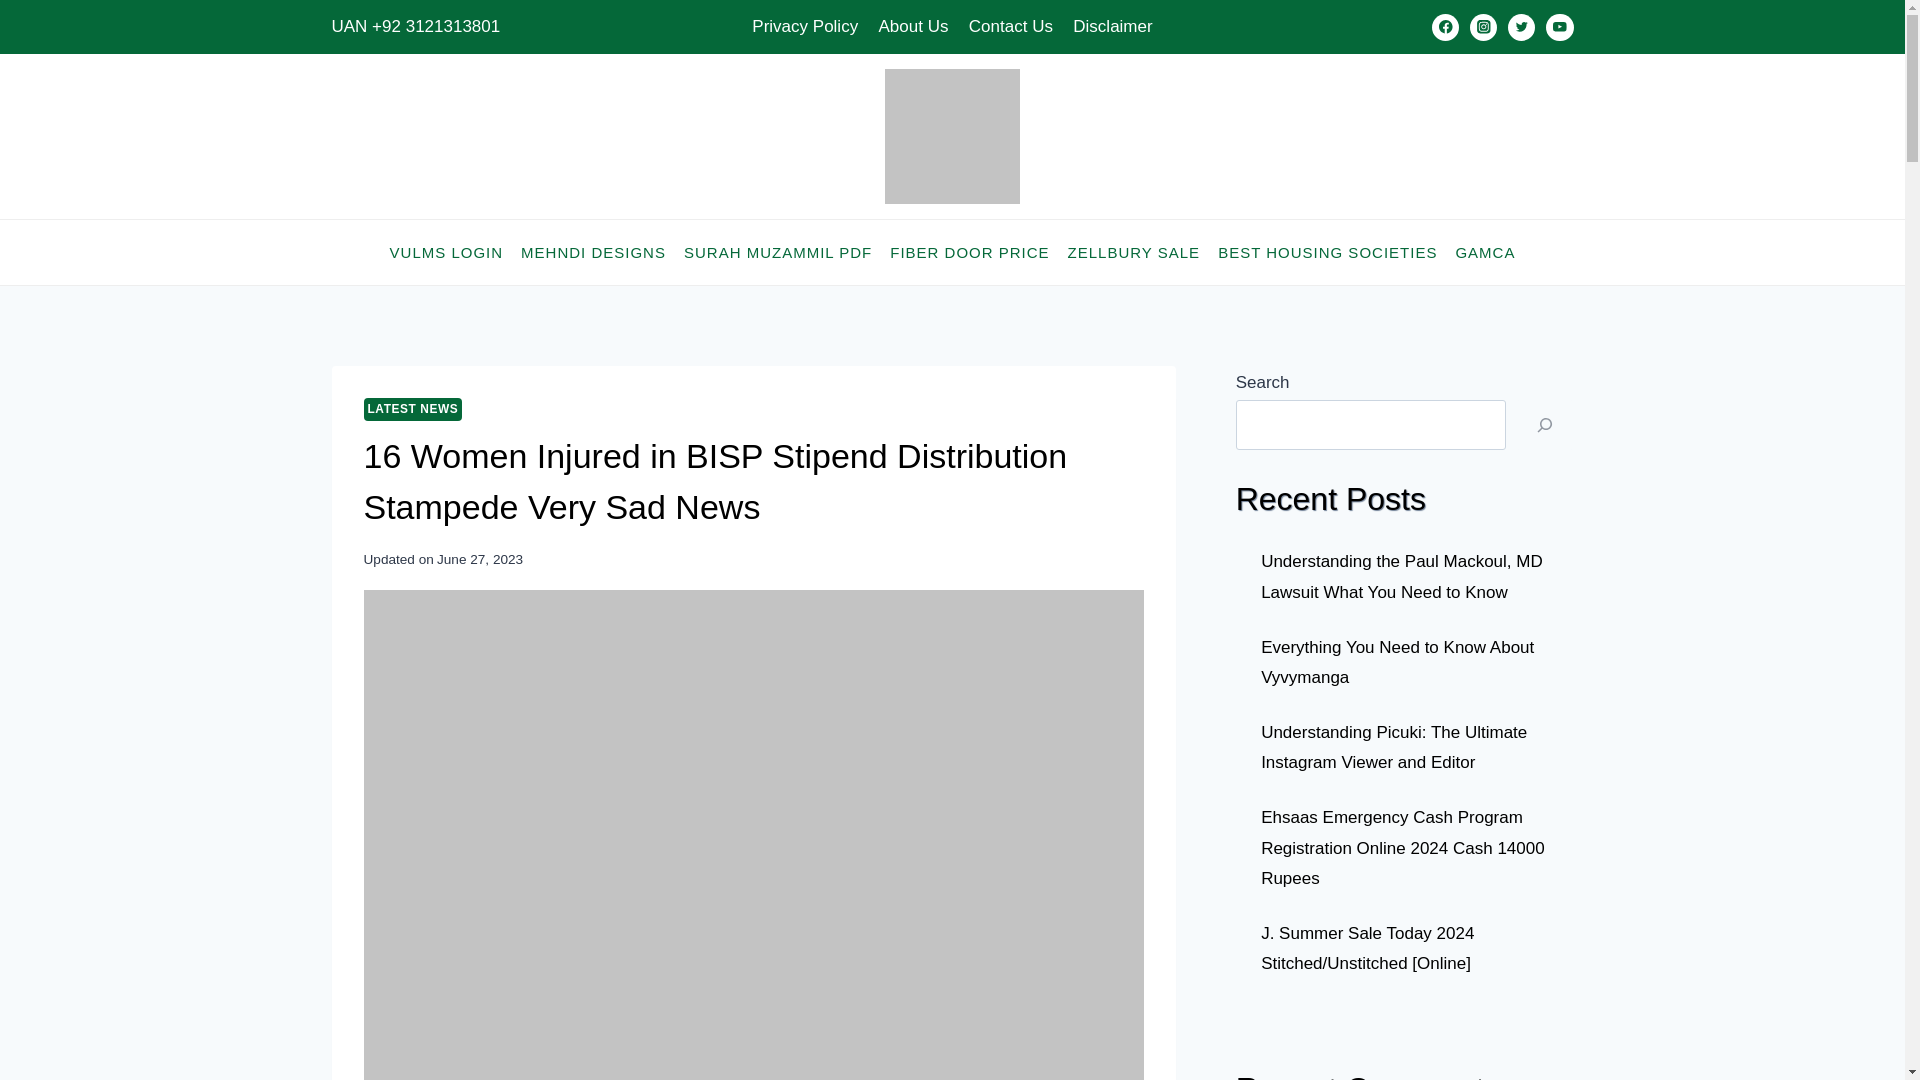 The width and height of the screenshot is (1920, 1080). I want to click on SURAH MUZAMMIL PDF, so click(778, 252).